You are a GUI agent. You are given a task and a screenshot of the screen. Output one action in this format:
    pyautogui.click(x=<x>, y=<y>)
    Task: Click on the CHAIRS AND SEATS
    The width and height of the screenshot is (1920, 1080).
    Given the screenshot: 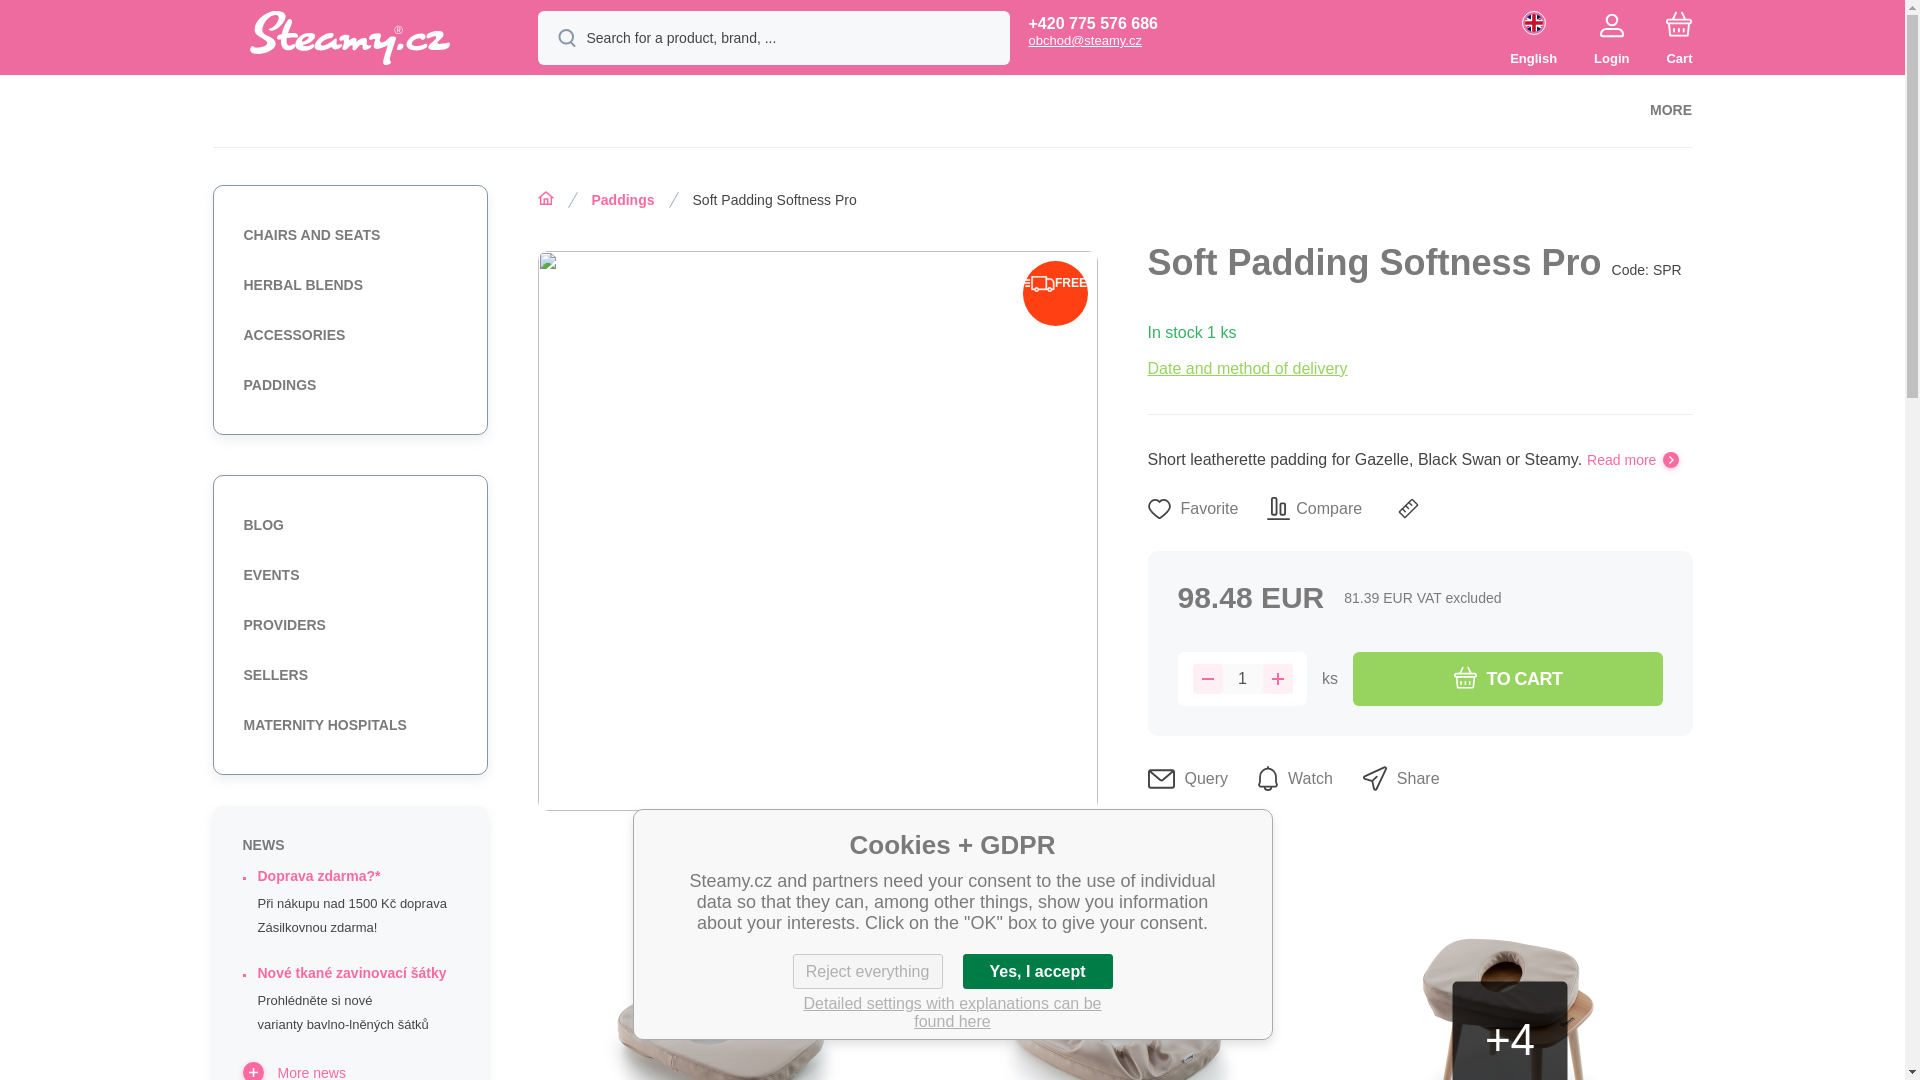 What is the action you would take?
    pyautogui.click(x=345, y=234)
    